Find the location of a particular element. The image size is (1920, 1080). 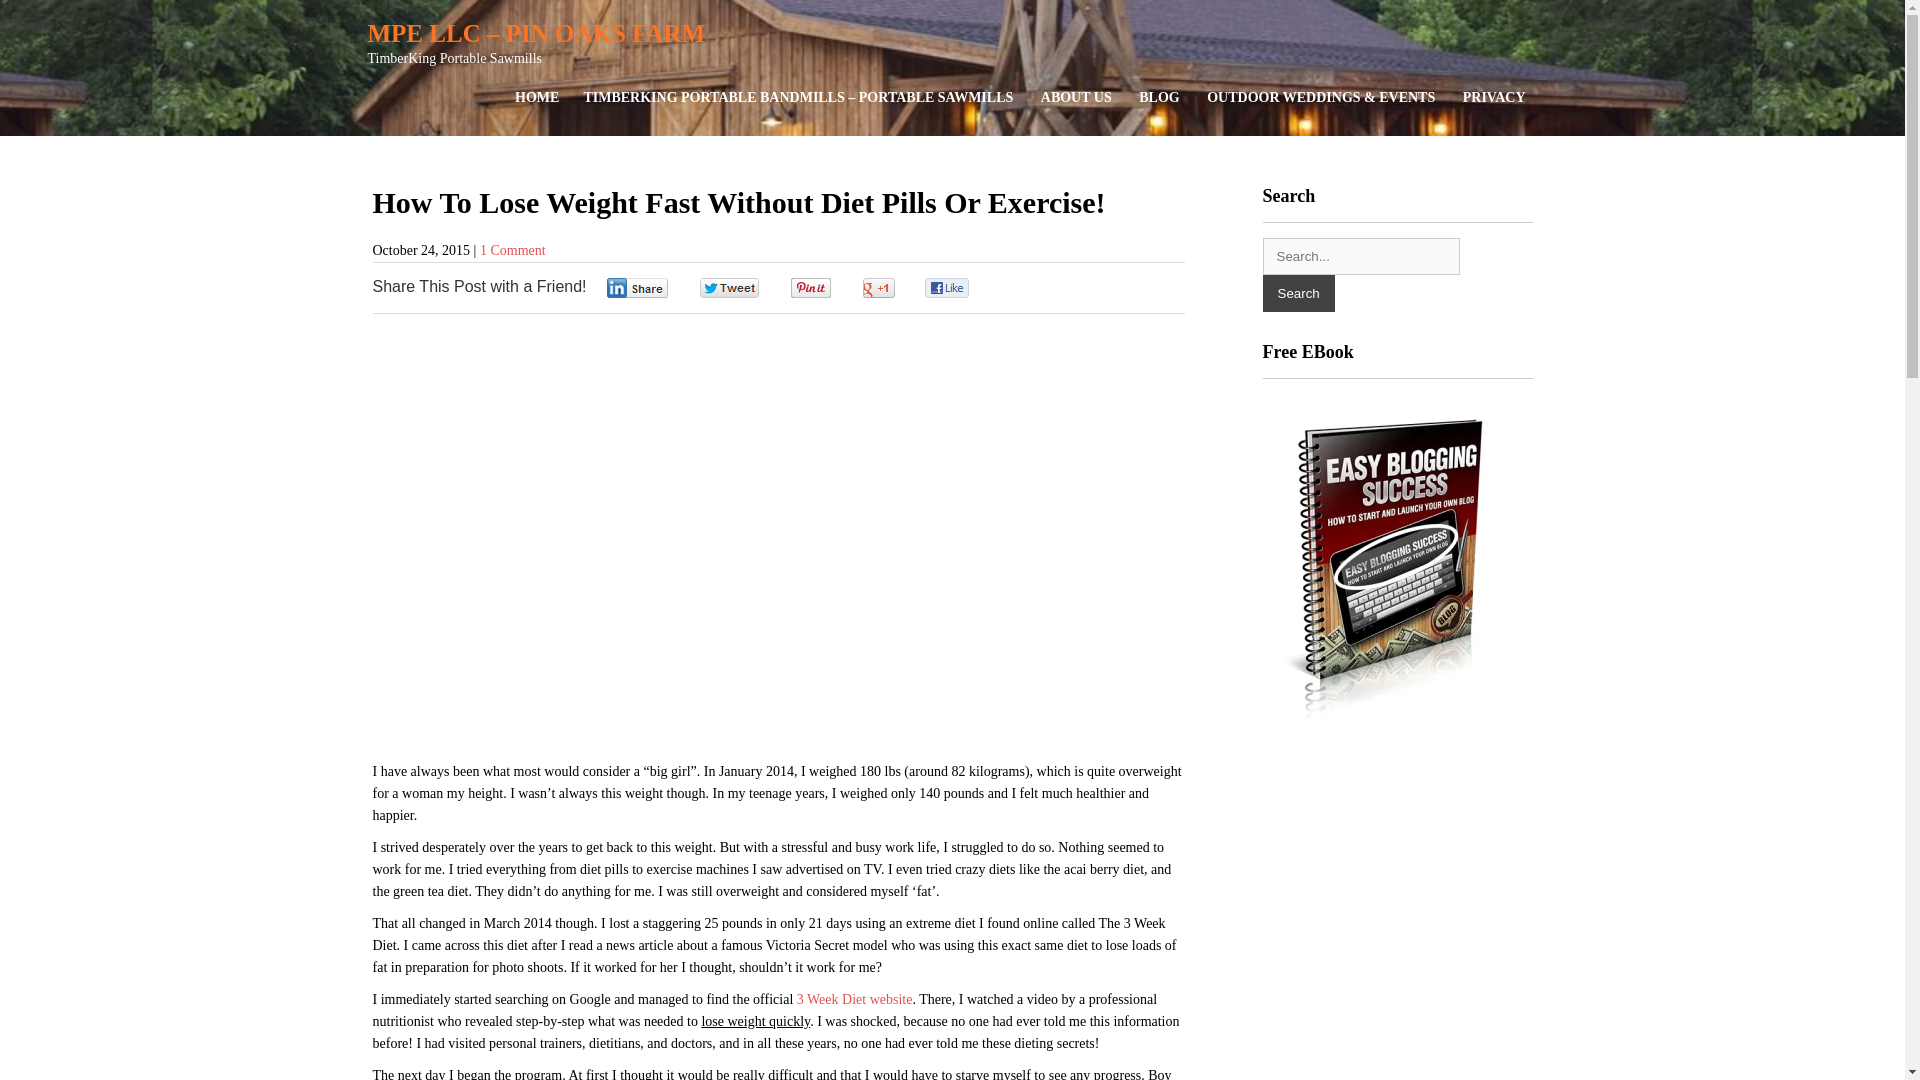

Be the first one to tweet this article! is located at coordinates (750, 288).